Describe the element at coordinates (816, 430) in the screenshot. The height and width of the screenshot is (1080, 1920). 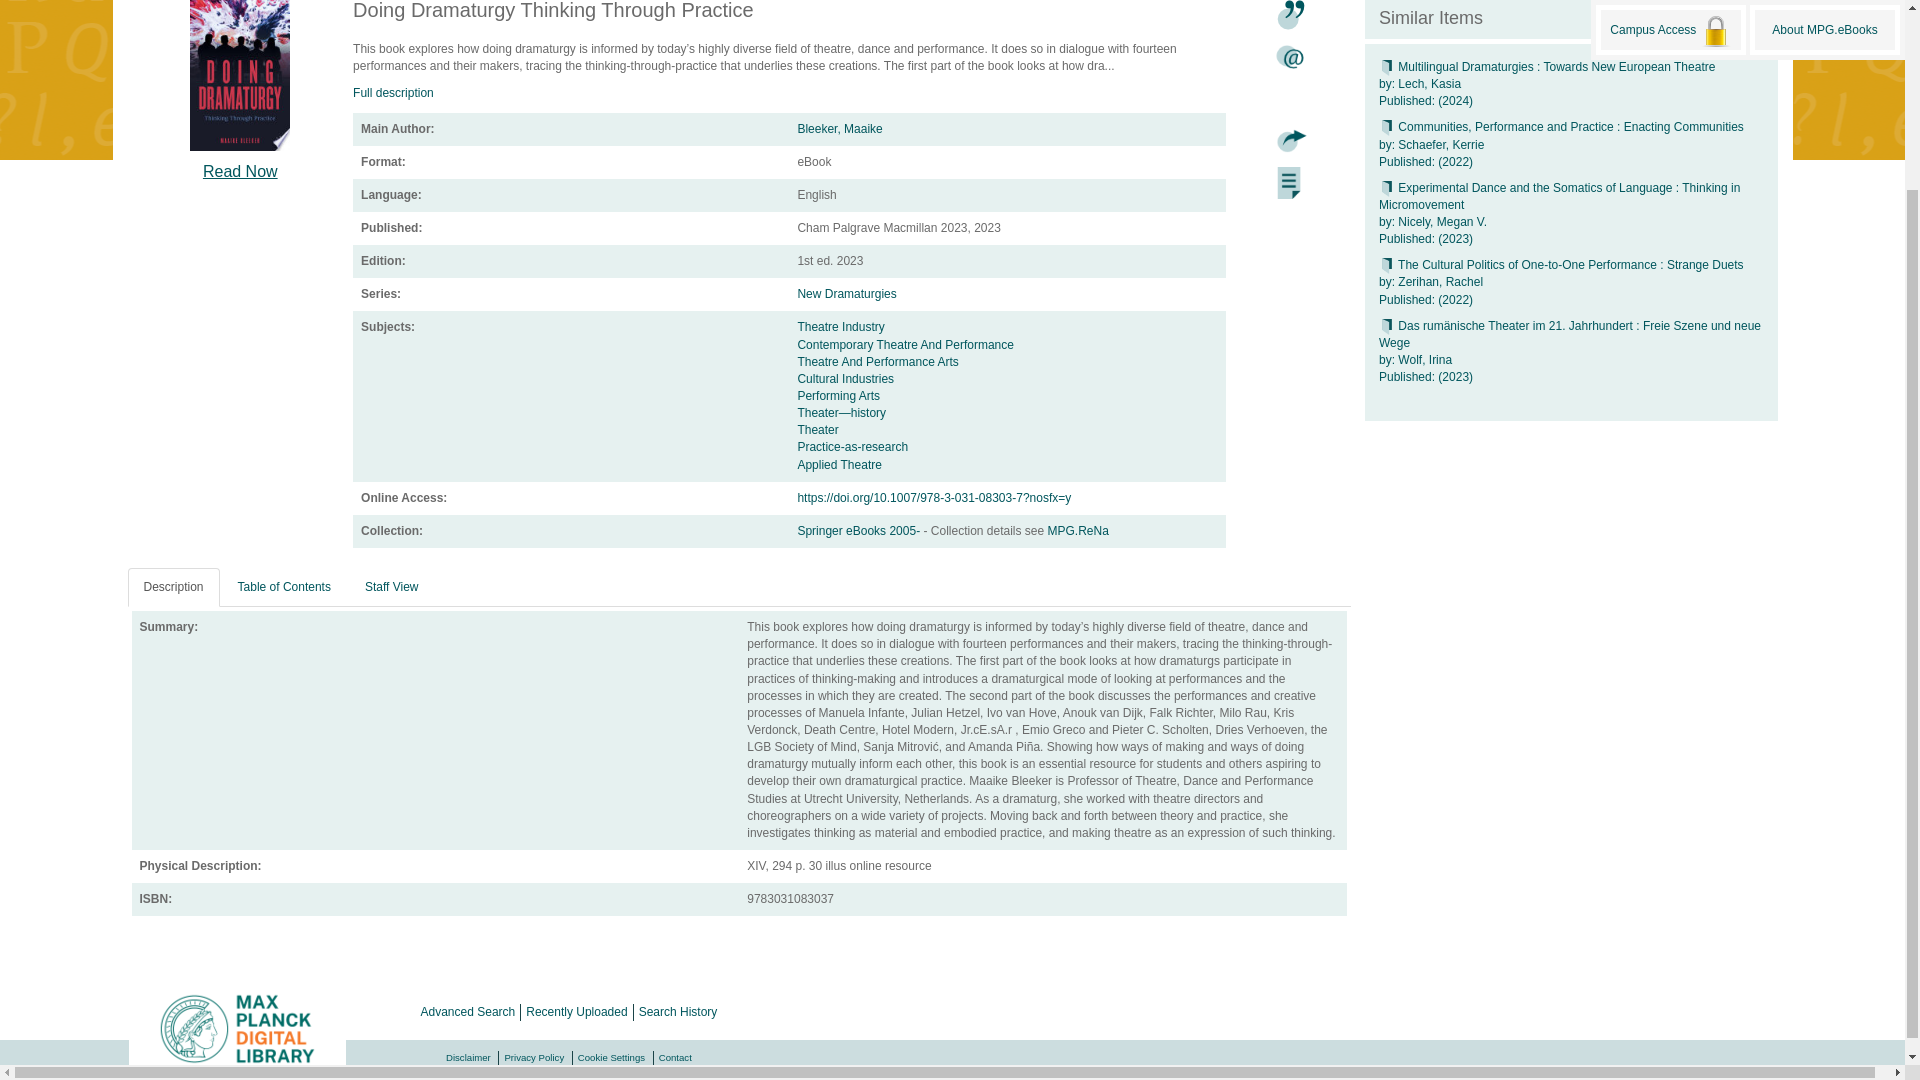
I see `Theater` at that location.